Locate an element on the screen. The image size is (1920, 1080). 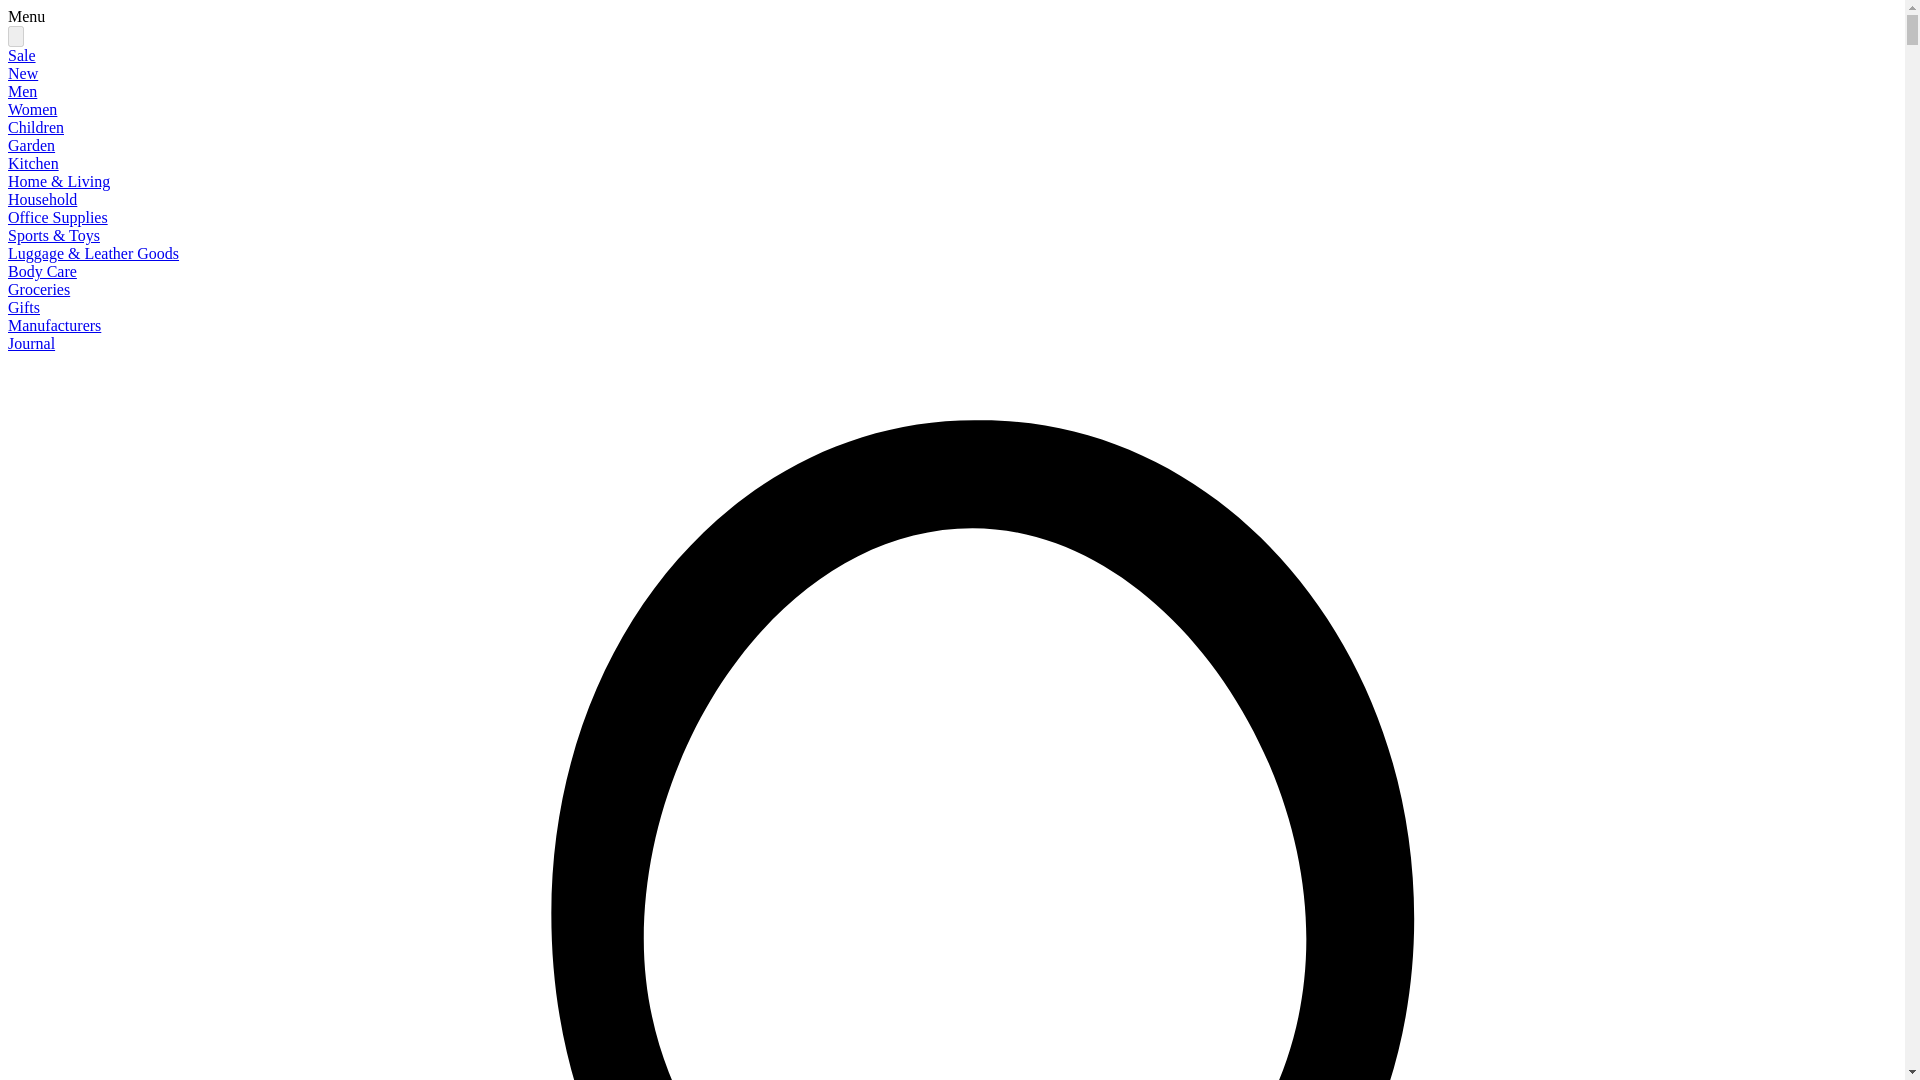
Kitchen is located at coordinates (33, 163).